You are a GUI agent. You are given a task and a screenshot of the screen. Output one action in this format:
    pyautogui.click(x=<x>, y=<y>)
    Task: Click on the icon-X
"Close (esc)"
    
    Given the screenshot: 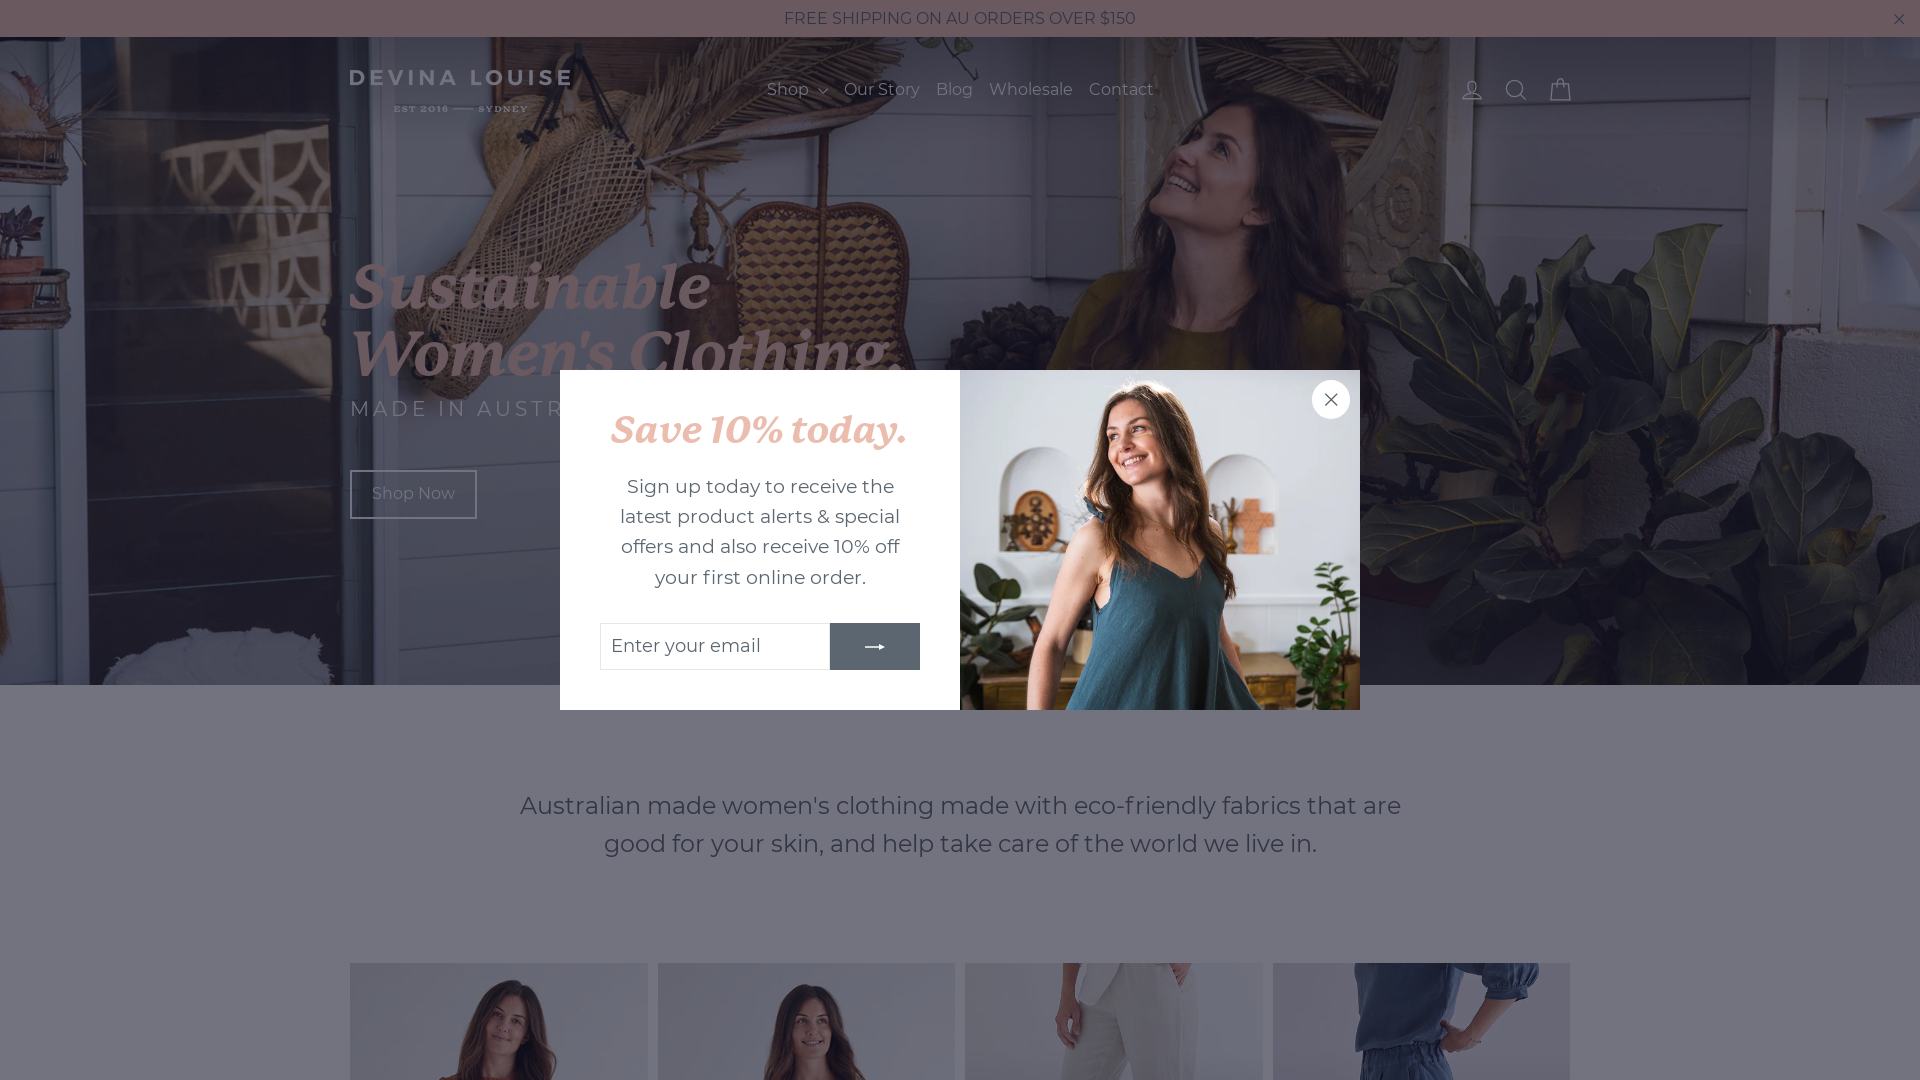 What is the action you would take?
    pyautogui.click(x=1331, y=400)
    